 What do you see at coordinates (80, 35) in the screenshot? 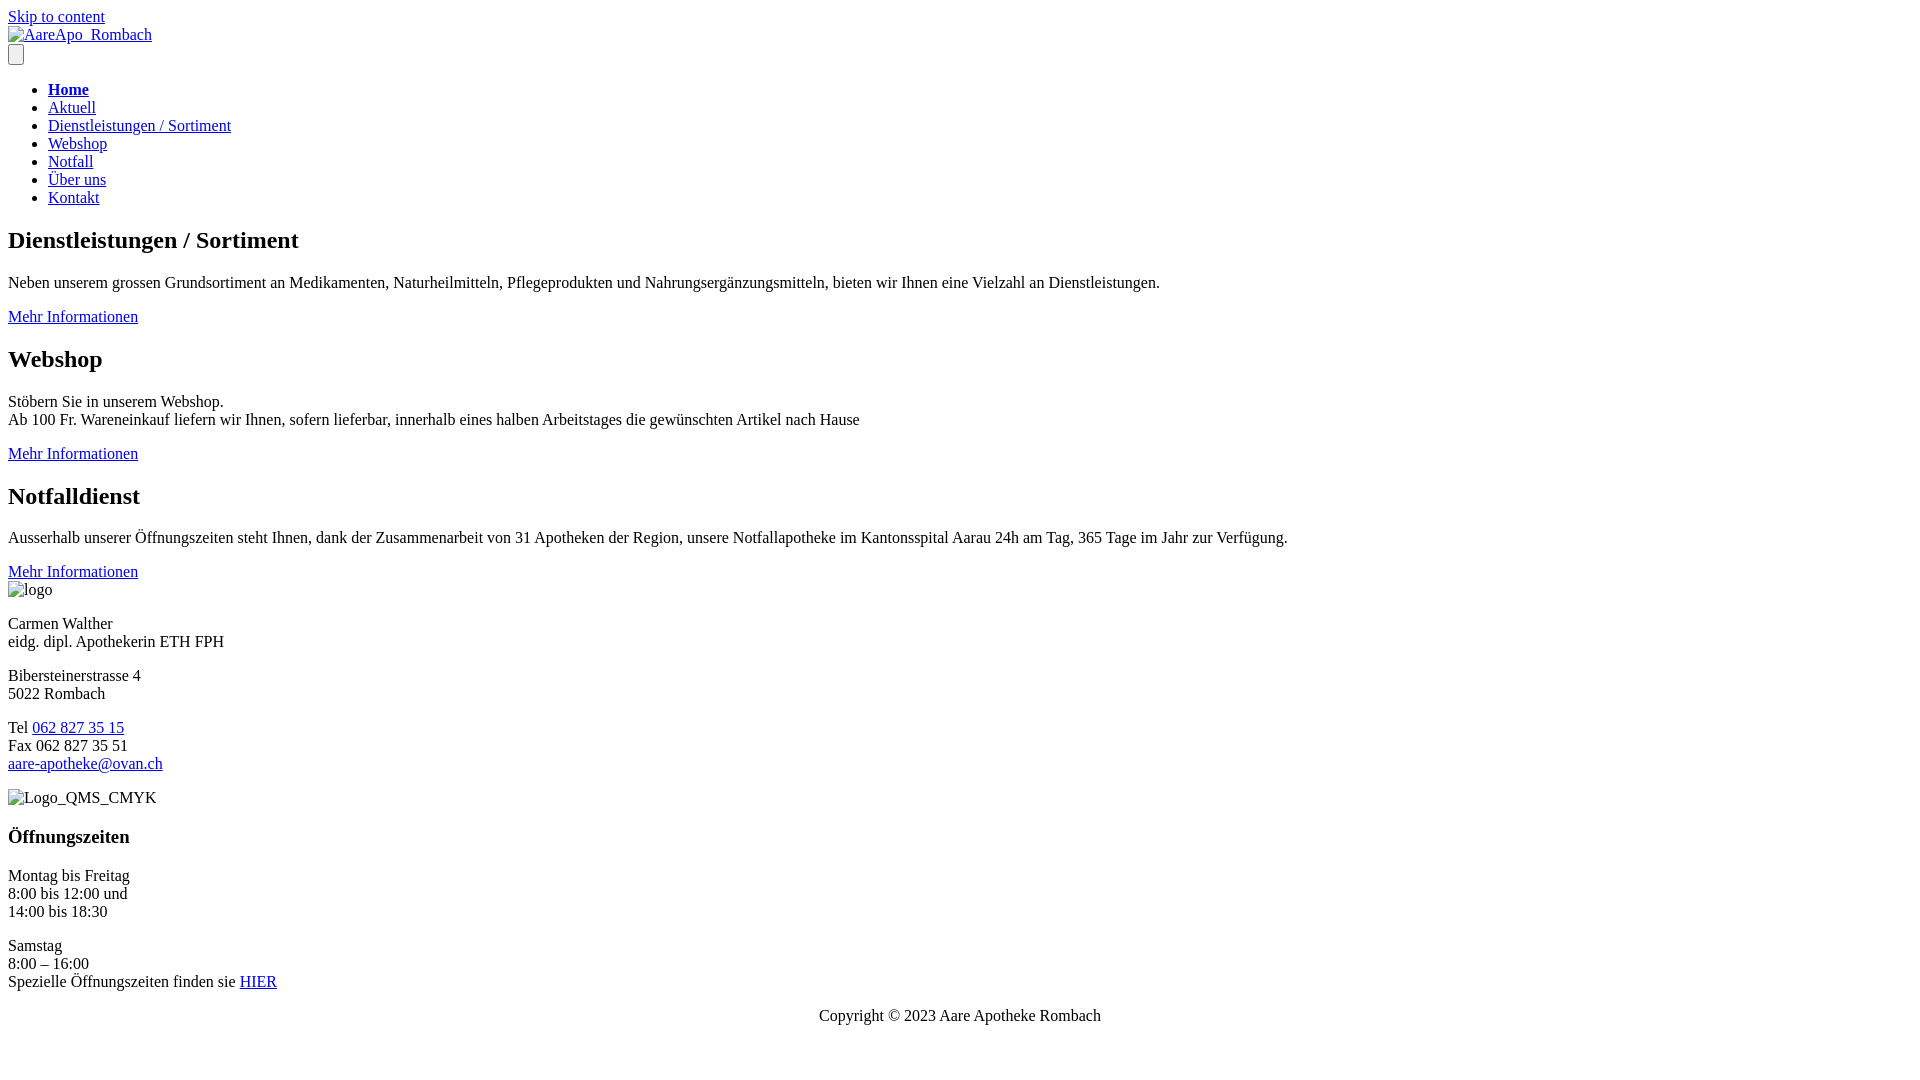
I see `AareApo_Rombach` at bounding box center [80, 35].